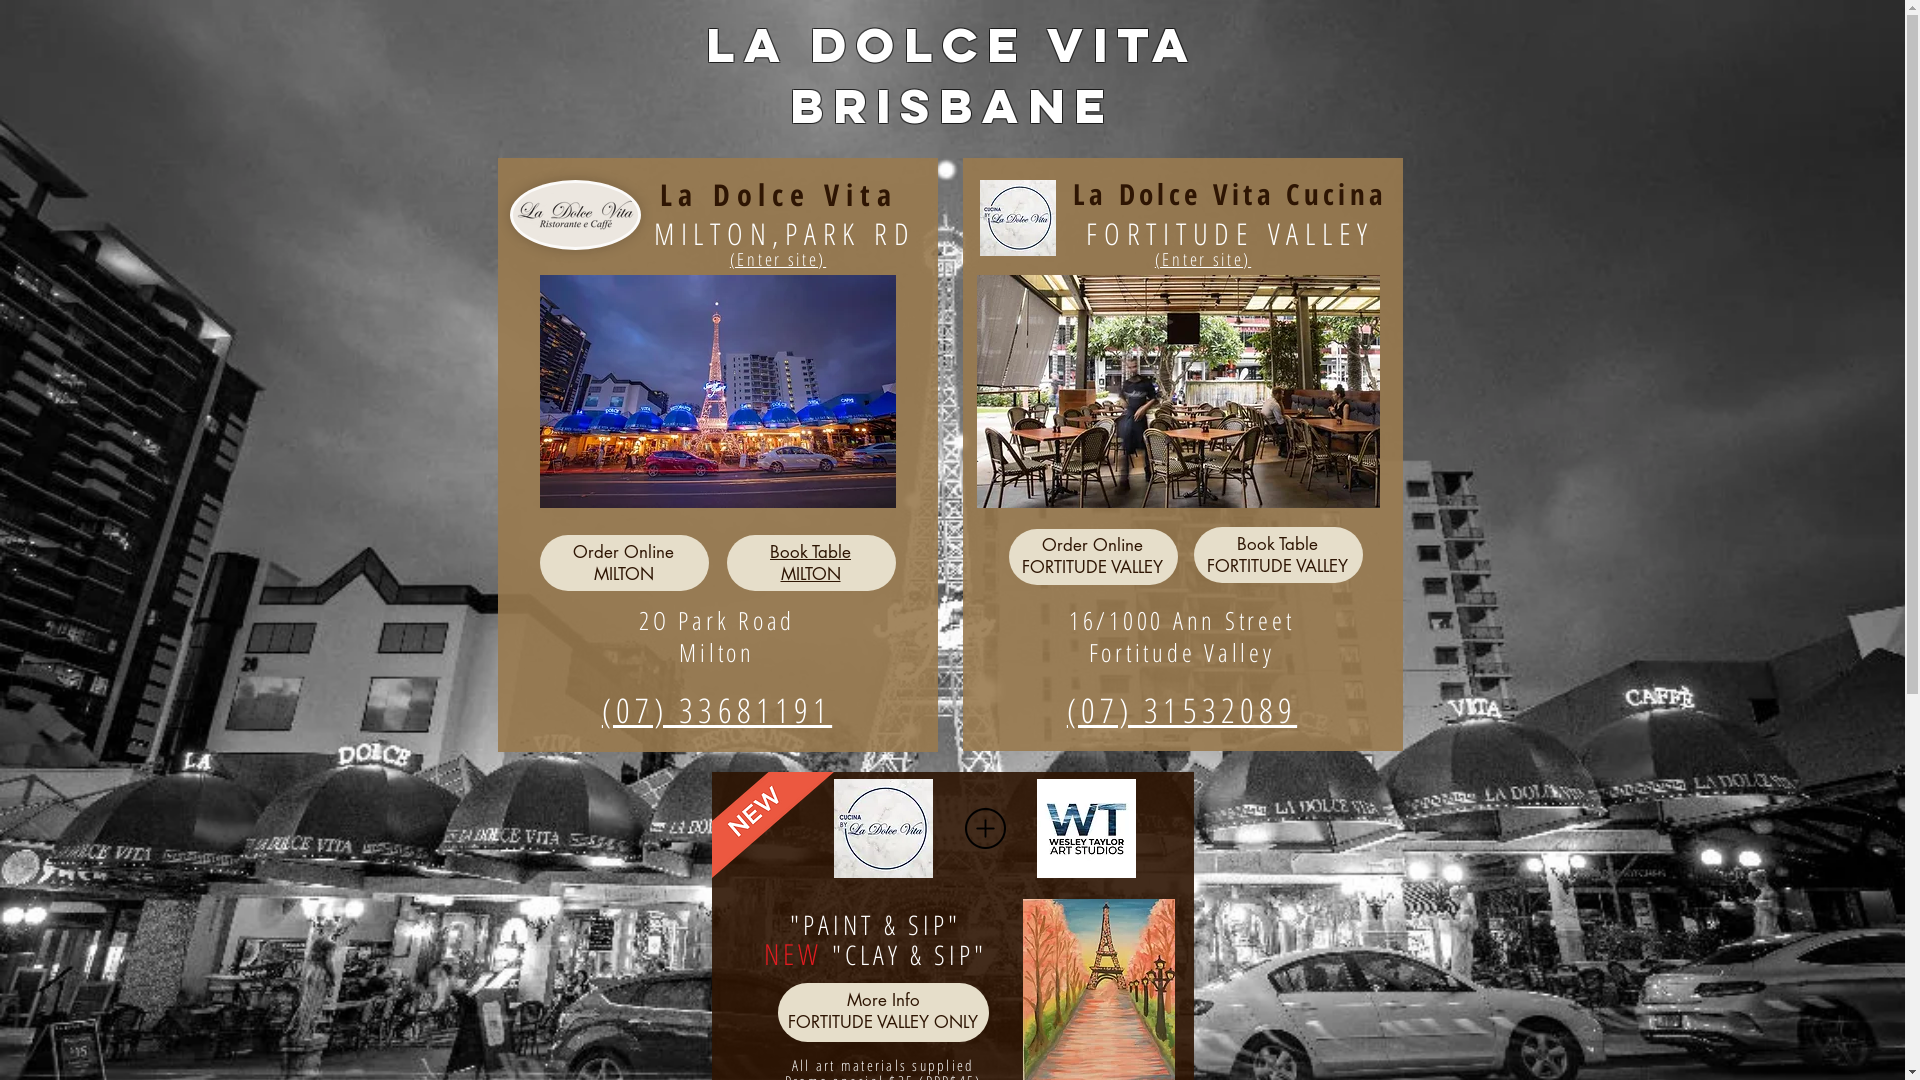  Describe the element at coordinates (717, 622) in the screenshot. I see `2O Park Road` at that location.